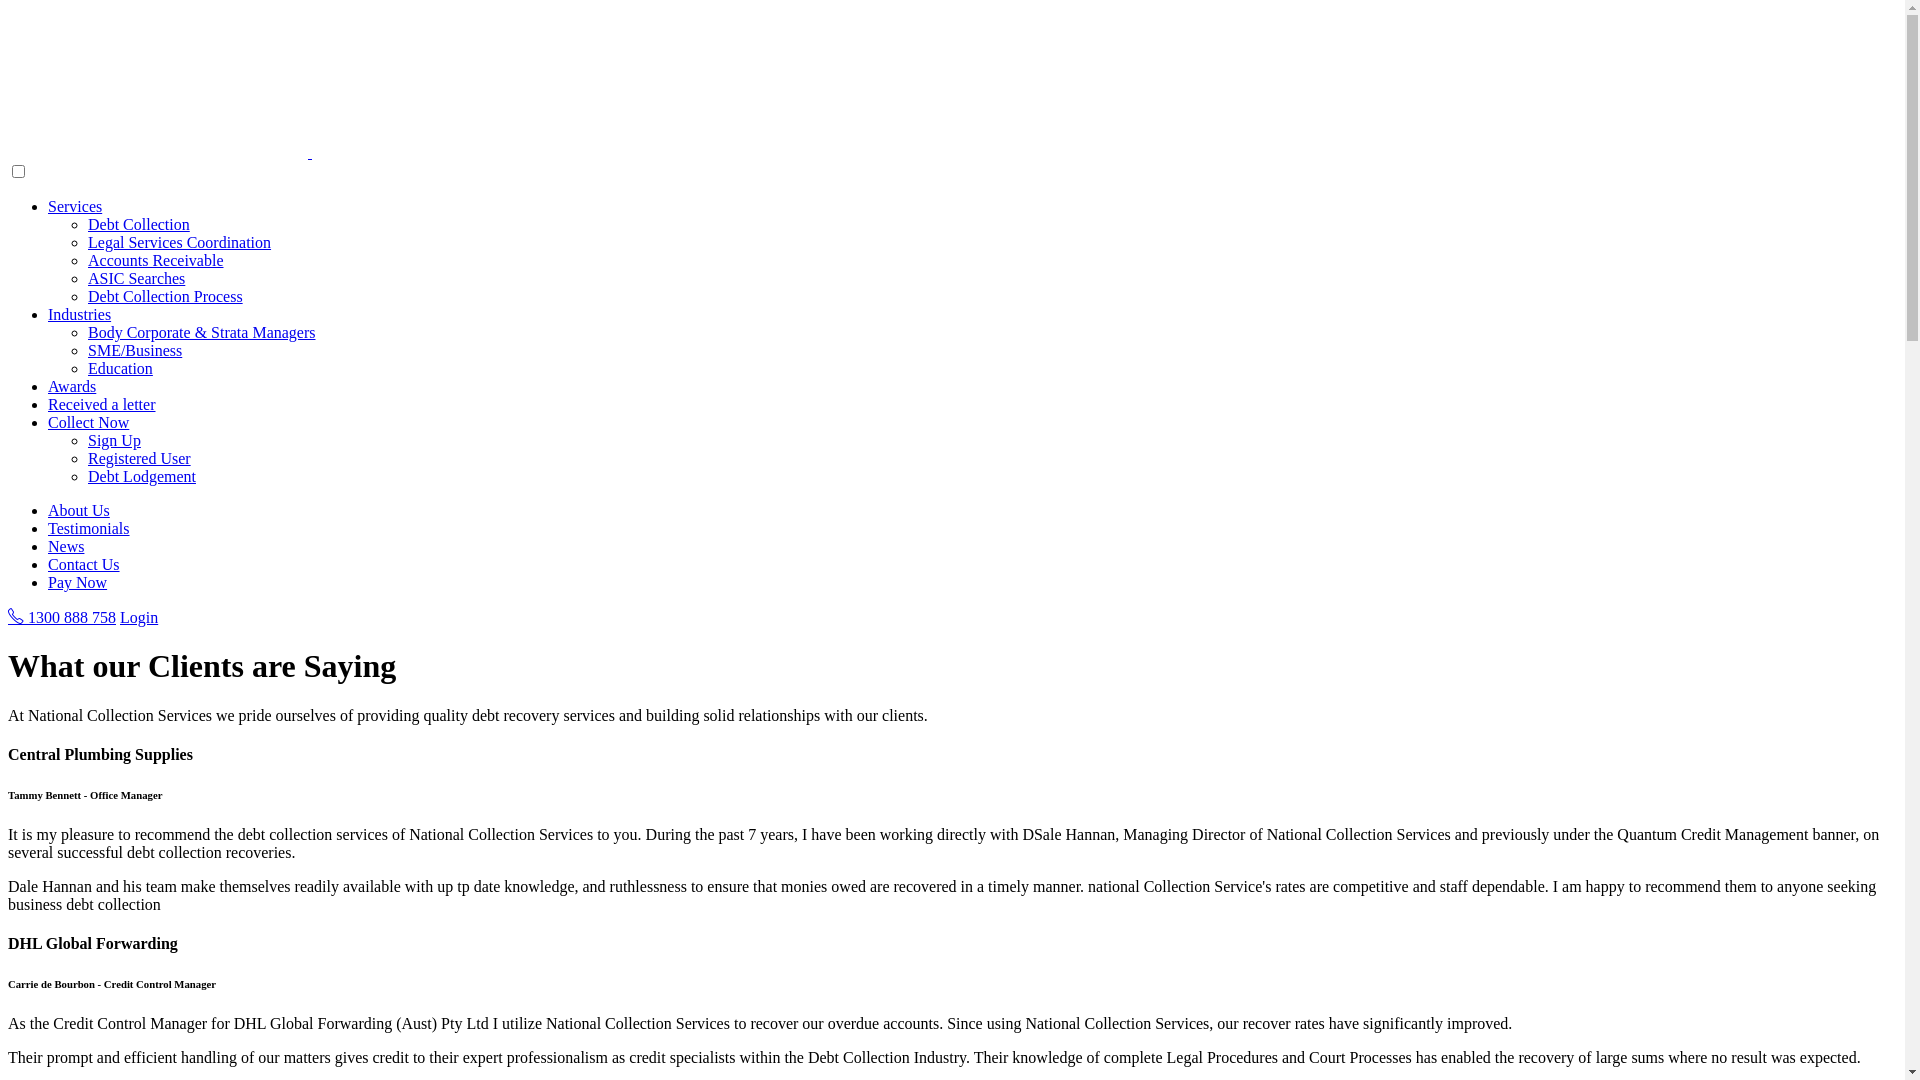  Describe the element at coordinates (156, 260) in the screenshot. I see `Accounts Receivable` at that location.